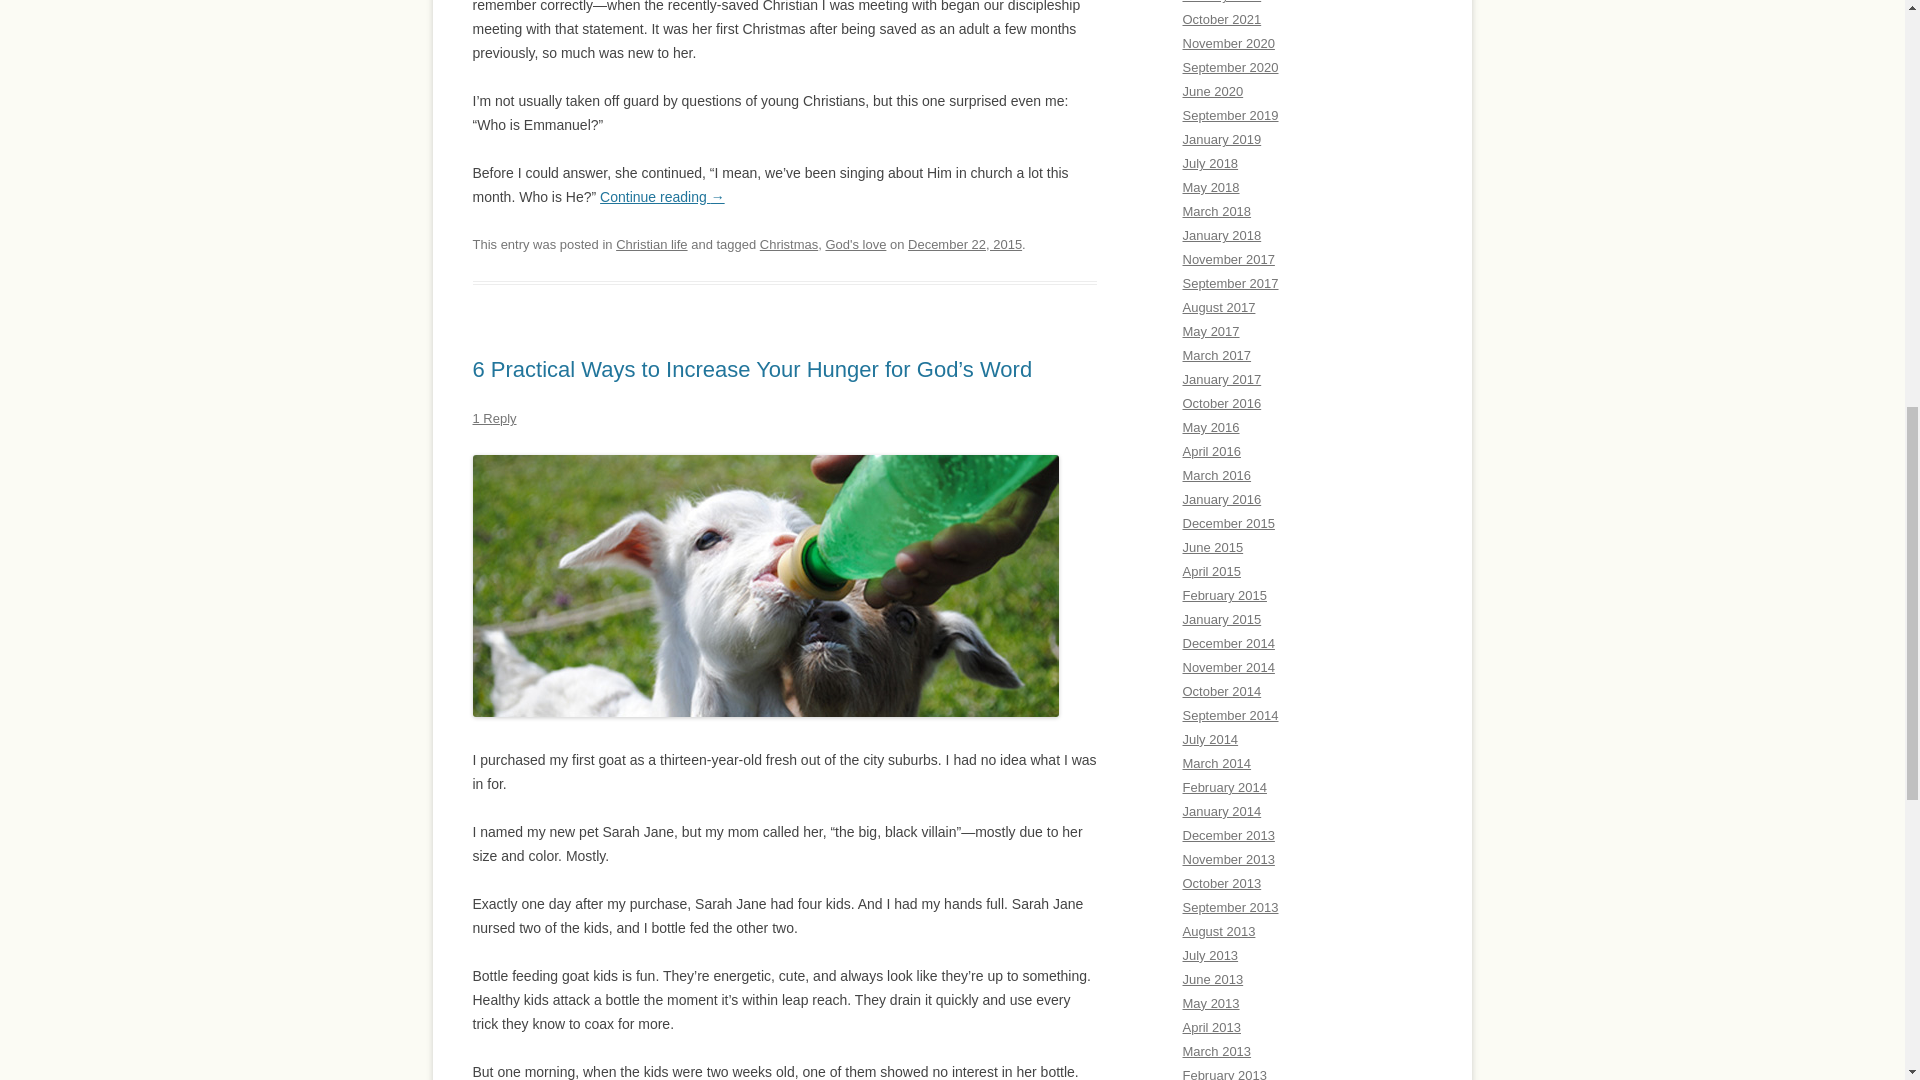 The image size is (1920, 1080). Describe the element at coordinates (652, 244) in the screenshot. I see `Christian life` at that location.